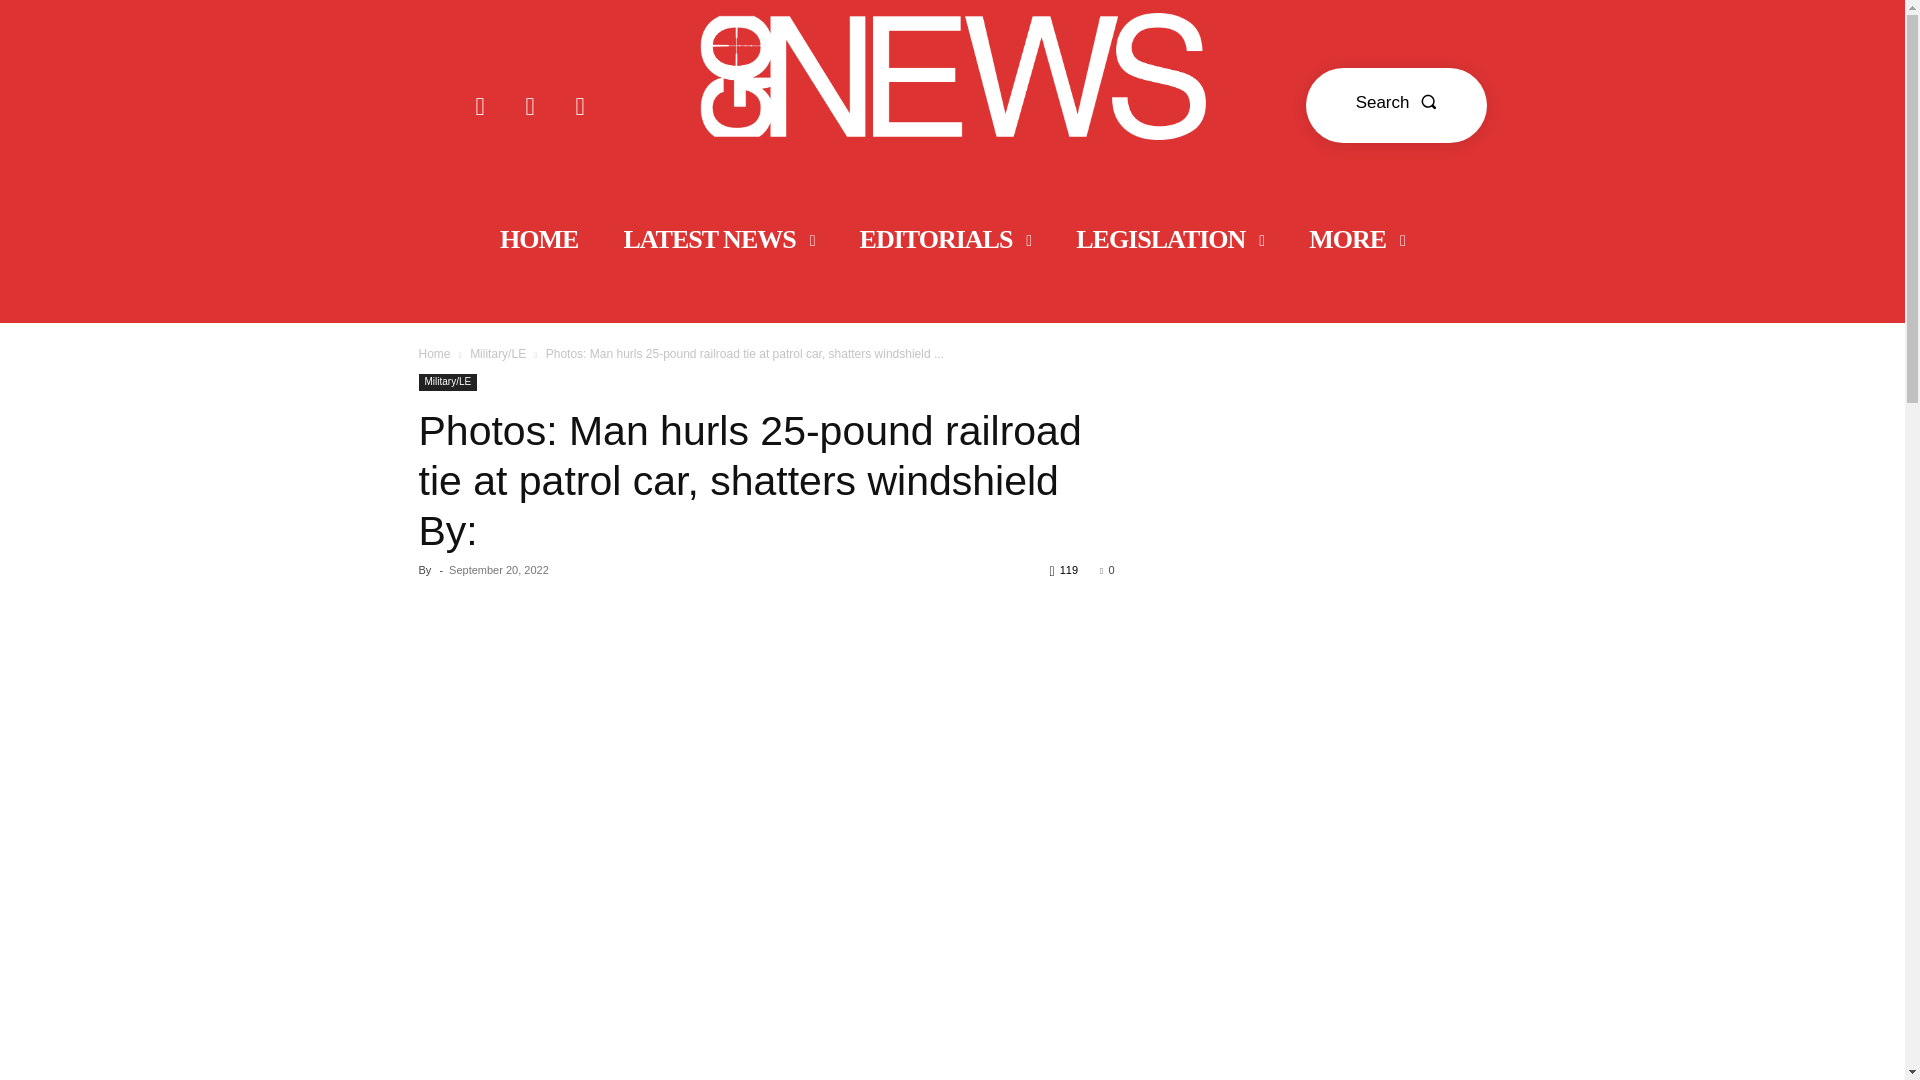 The height and width of the screenshot is (1080, 1920). What do you see at coordinates (538, 240) in the screenshot?
I see `HOME` at bounding box center [538, 240].